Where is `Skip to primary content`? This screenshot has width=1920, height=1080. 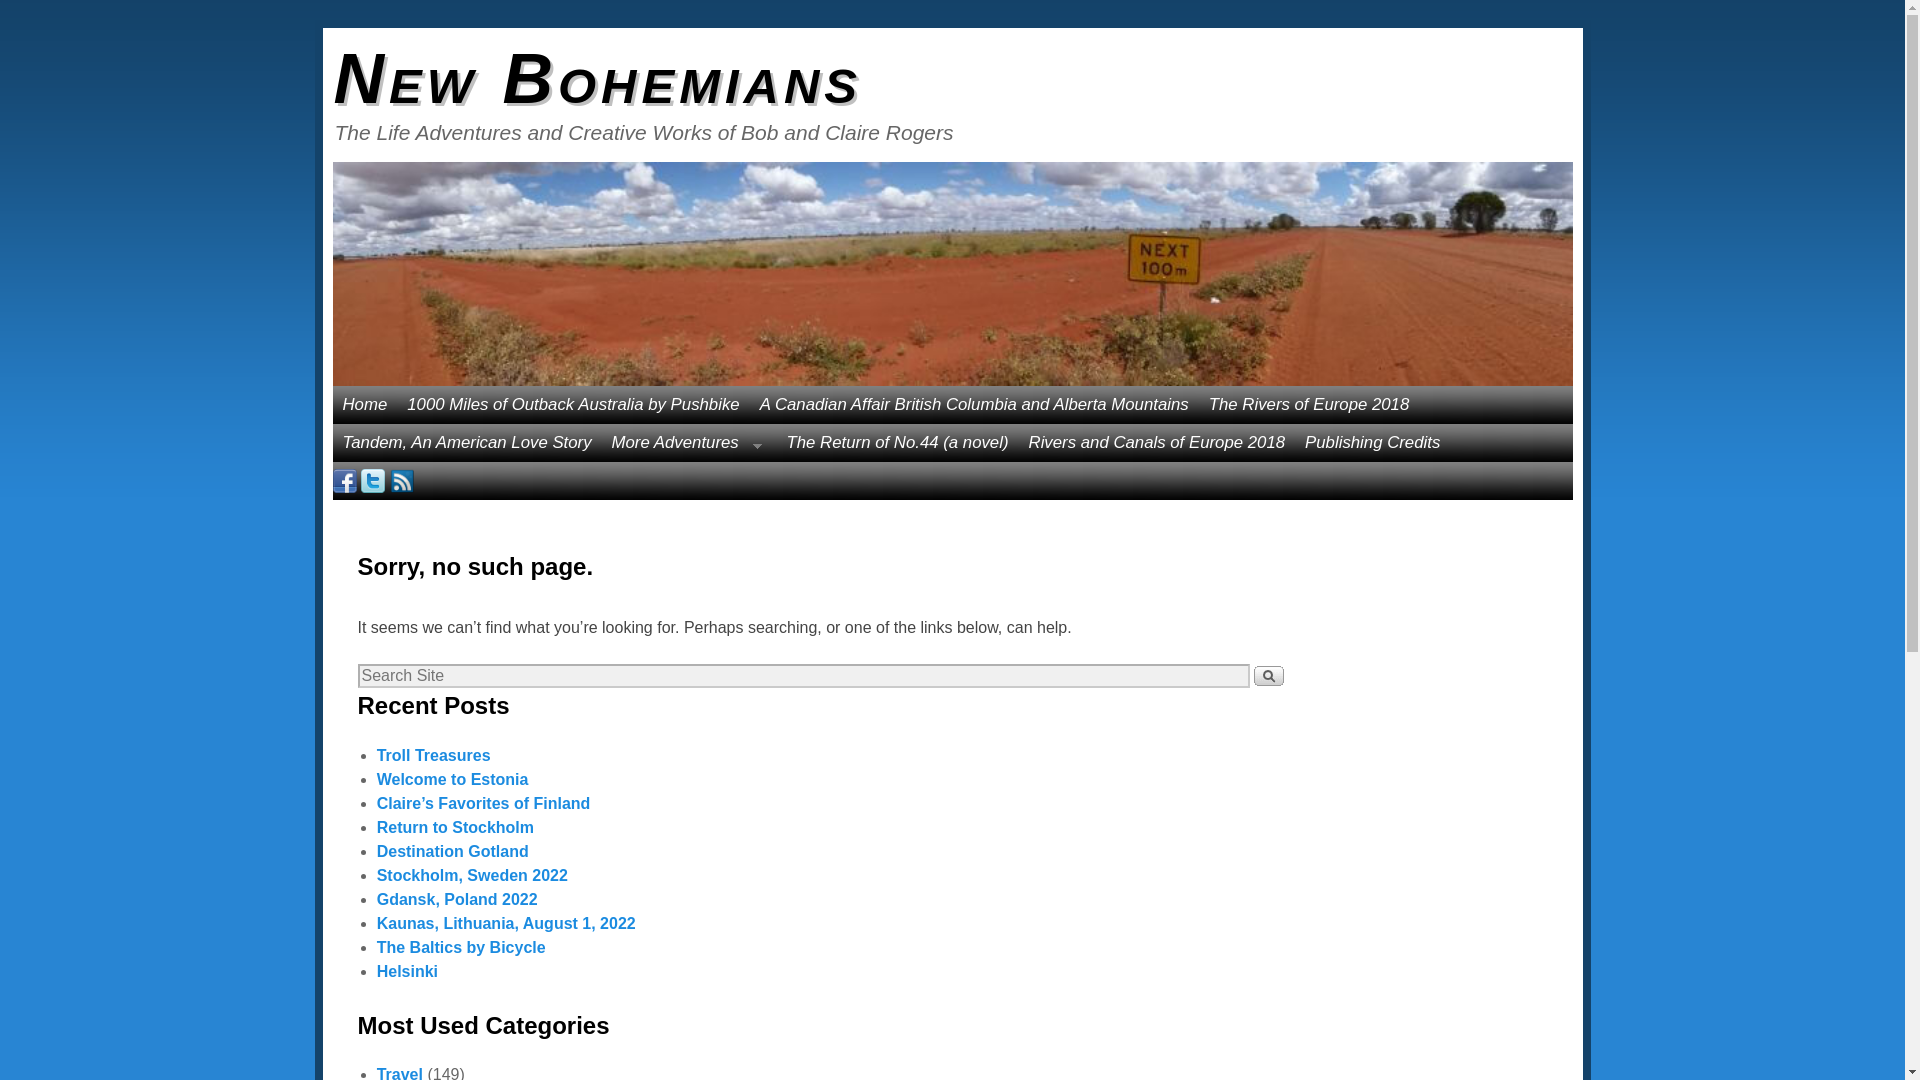 Skip to primary content is located at coordinates (410, 396).